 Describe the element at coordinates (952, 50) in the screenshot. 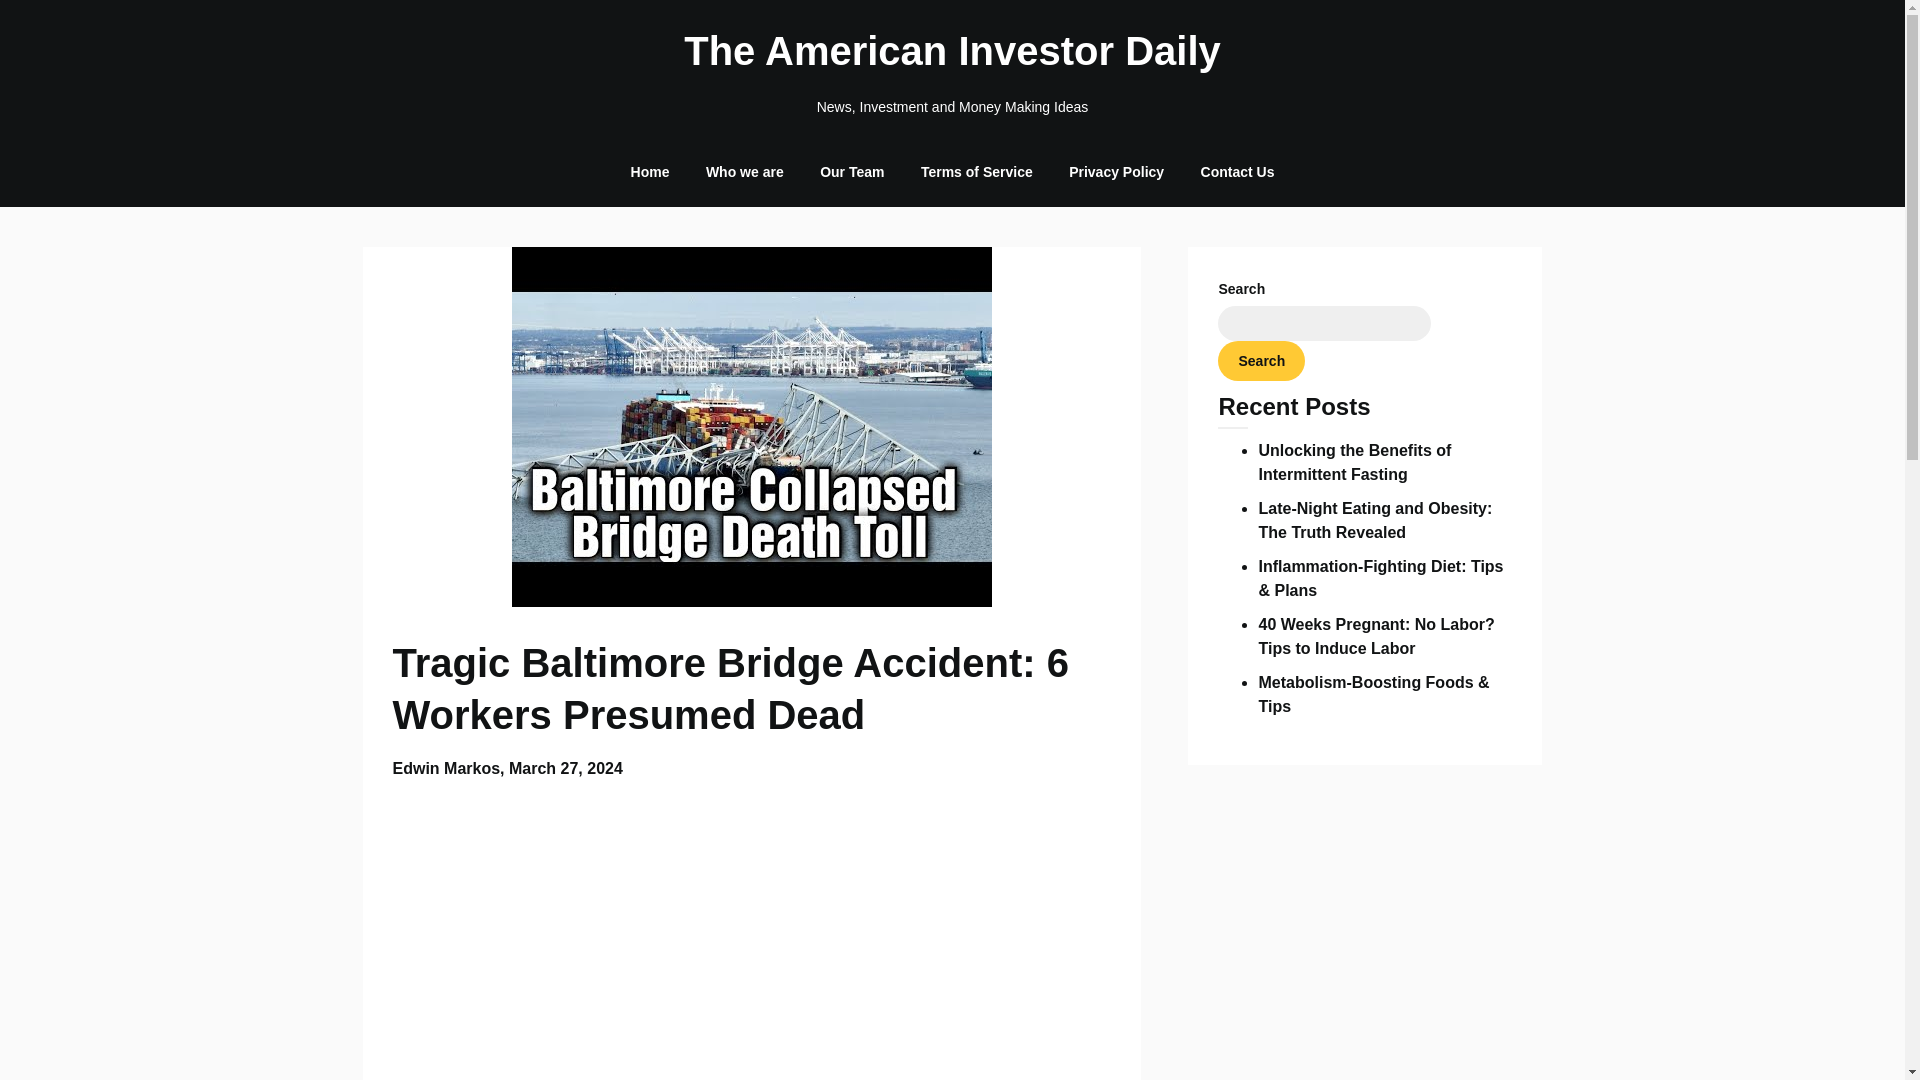

I see `The American Investor Daily` at that location.